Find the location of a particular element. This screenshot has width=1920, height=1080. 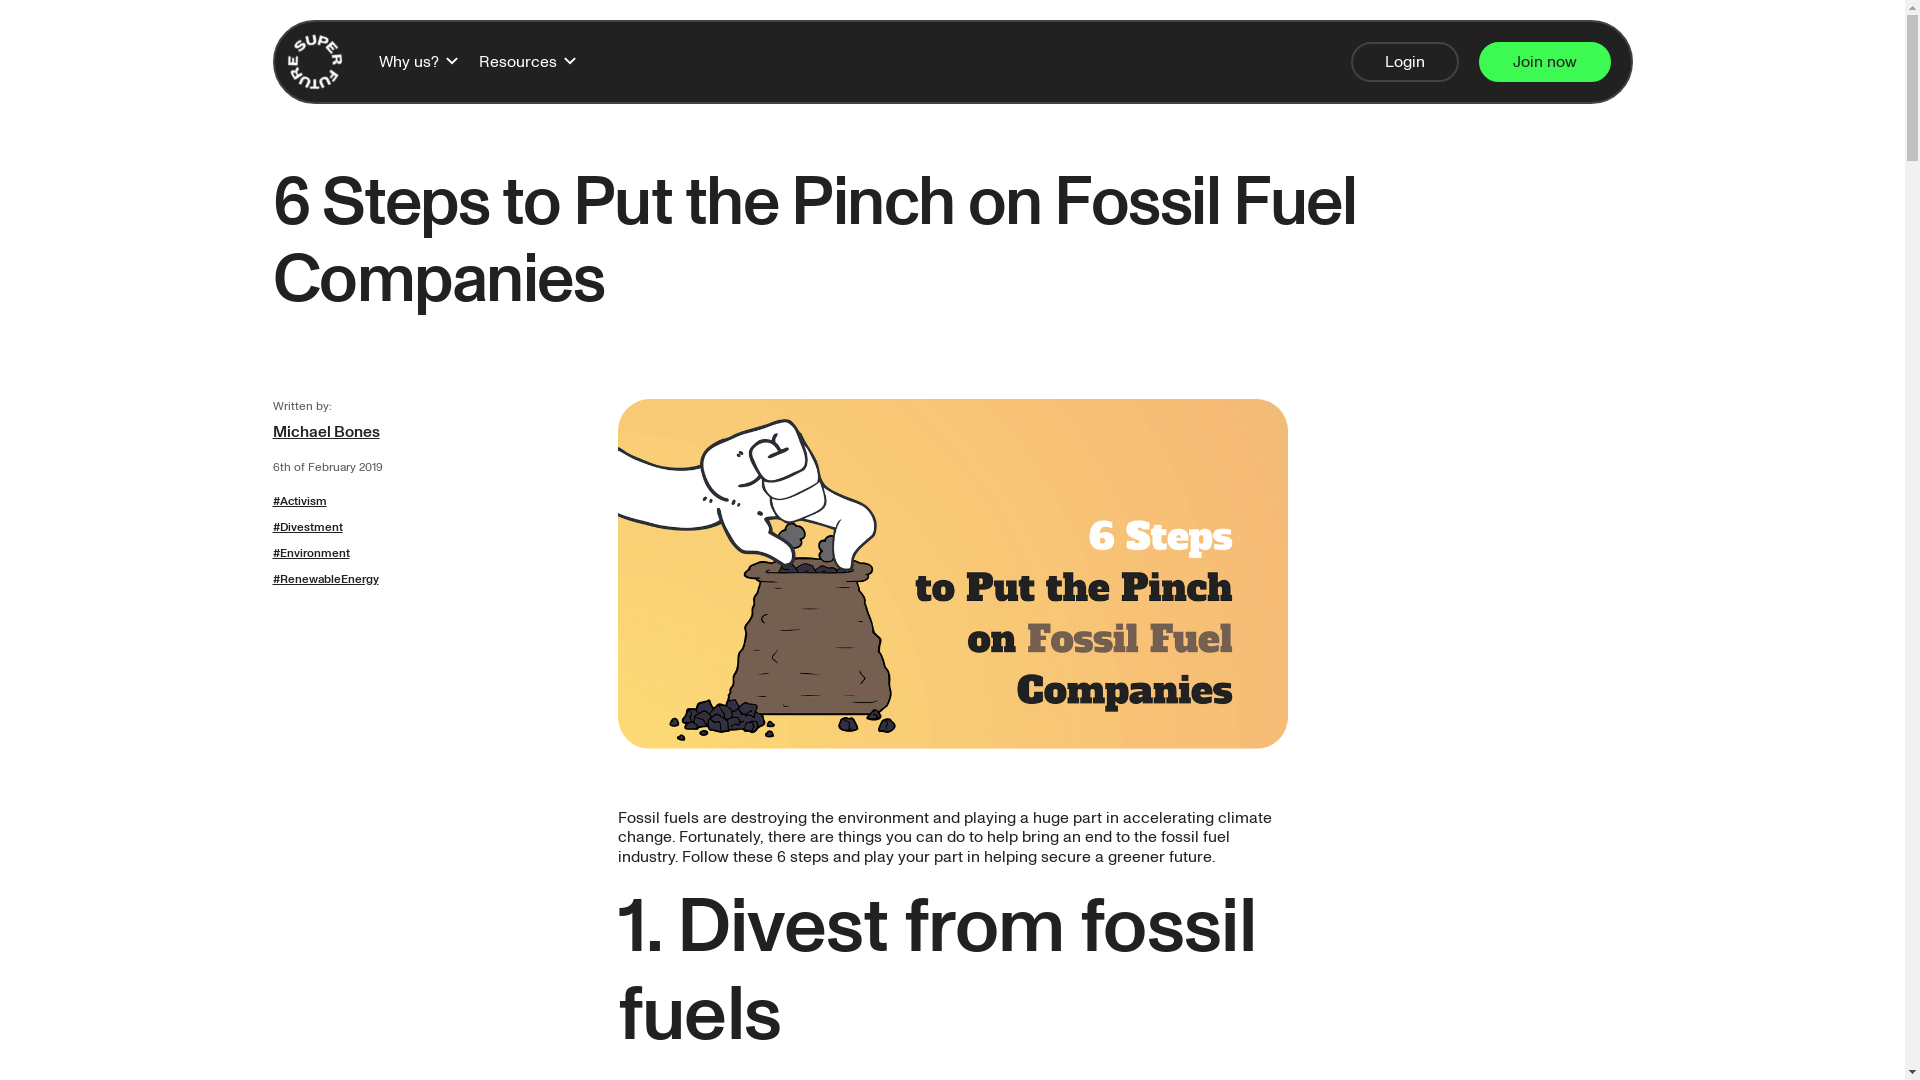

Login is located at coordinates (1404, 62).